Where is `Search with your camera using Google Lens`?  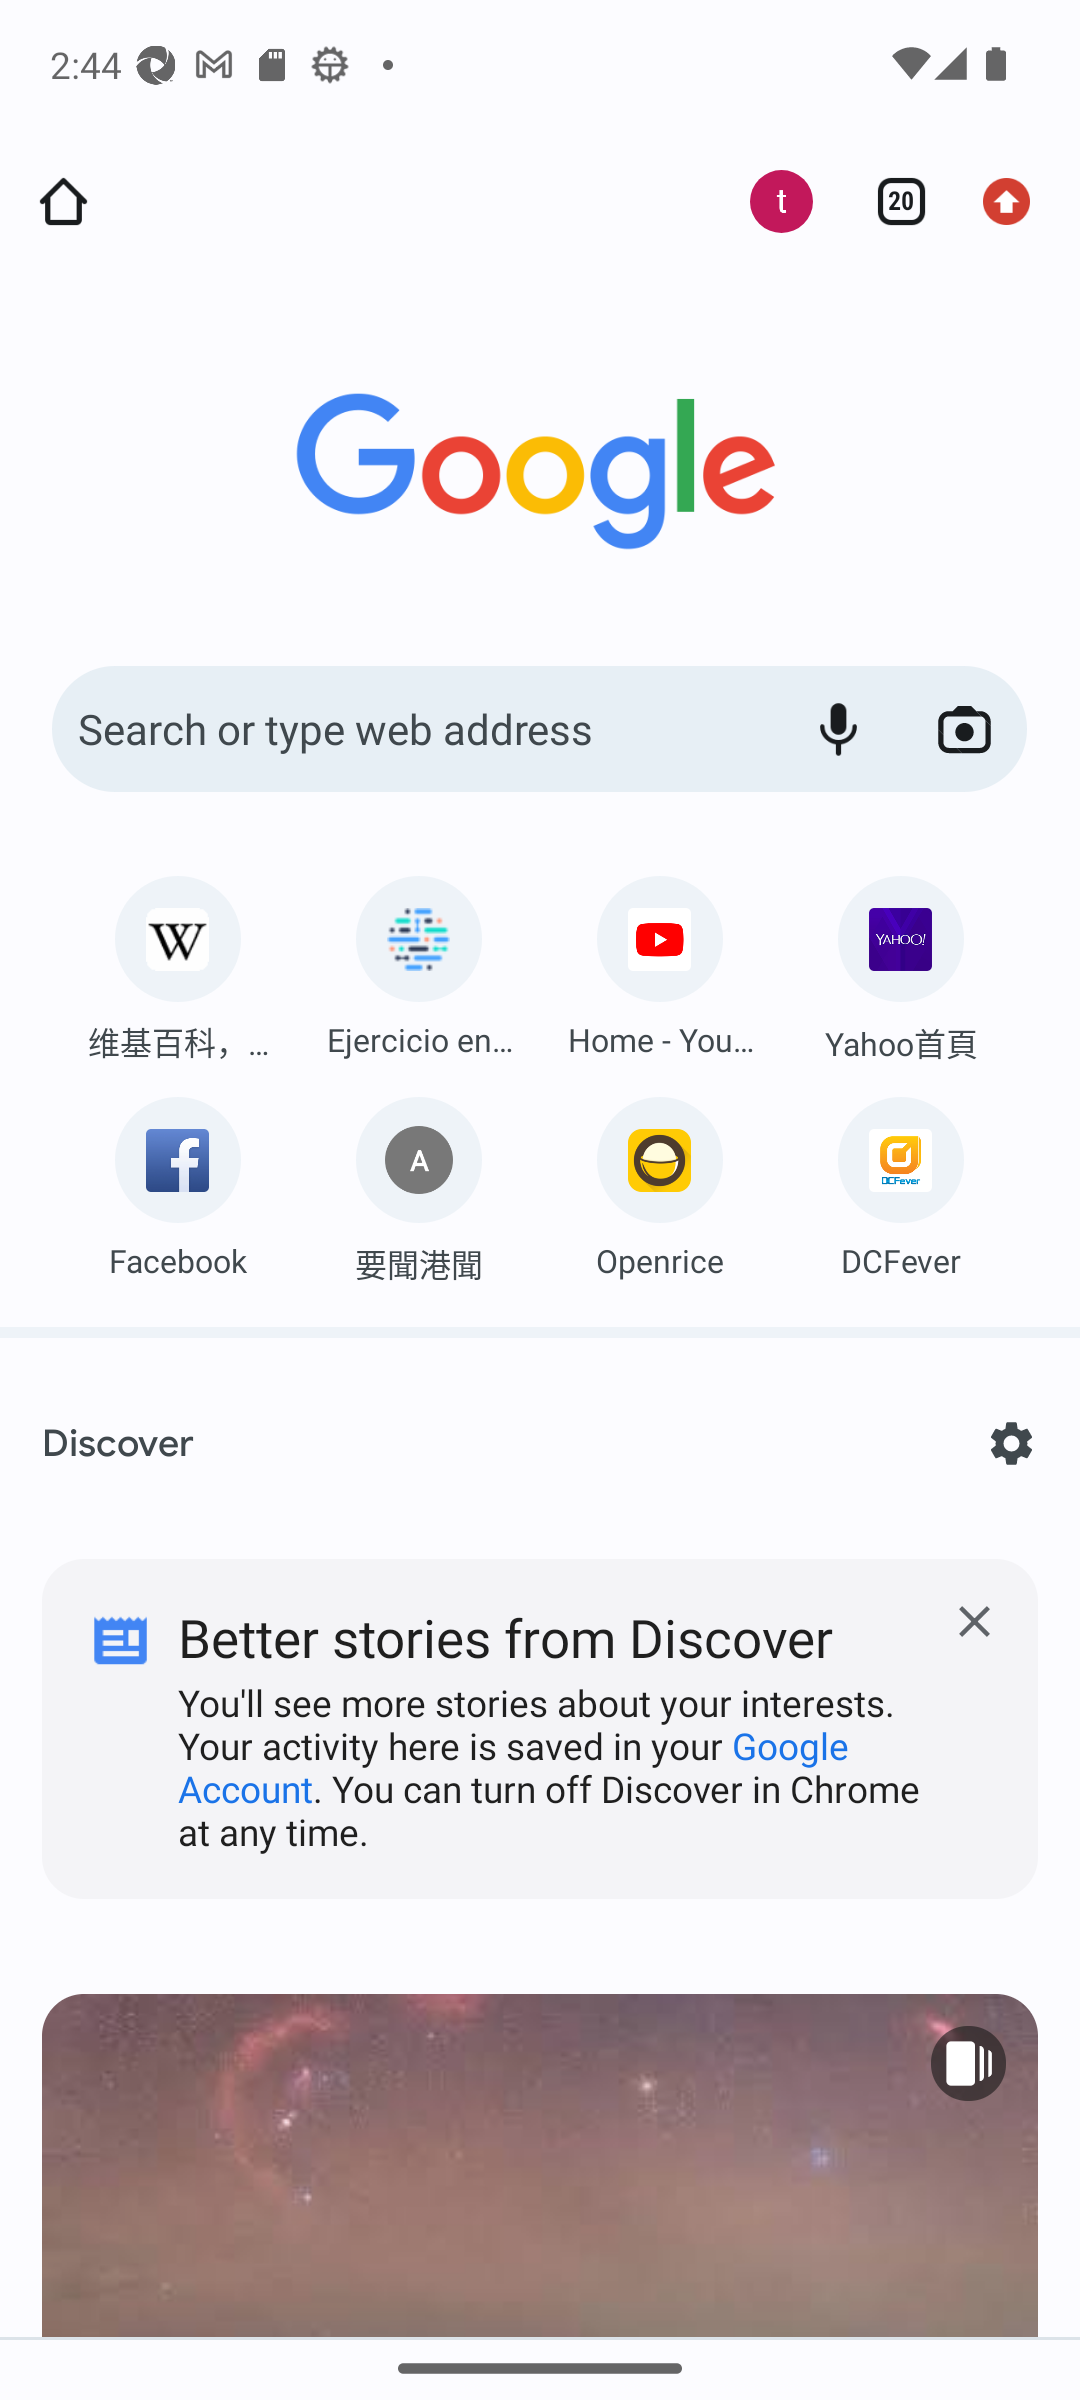 Search with your camera using Google Lens is located at coordinates (964, 730).